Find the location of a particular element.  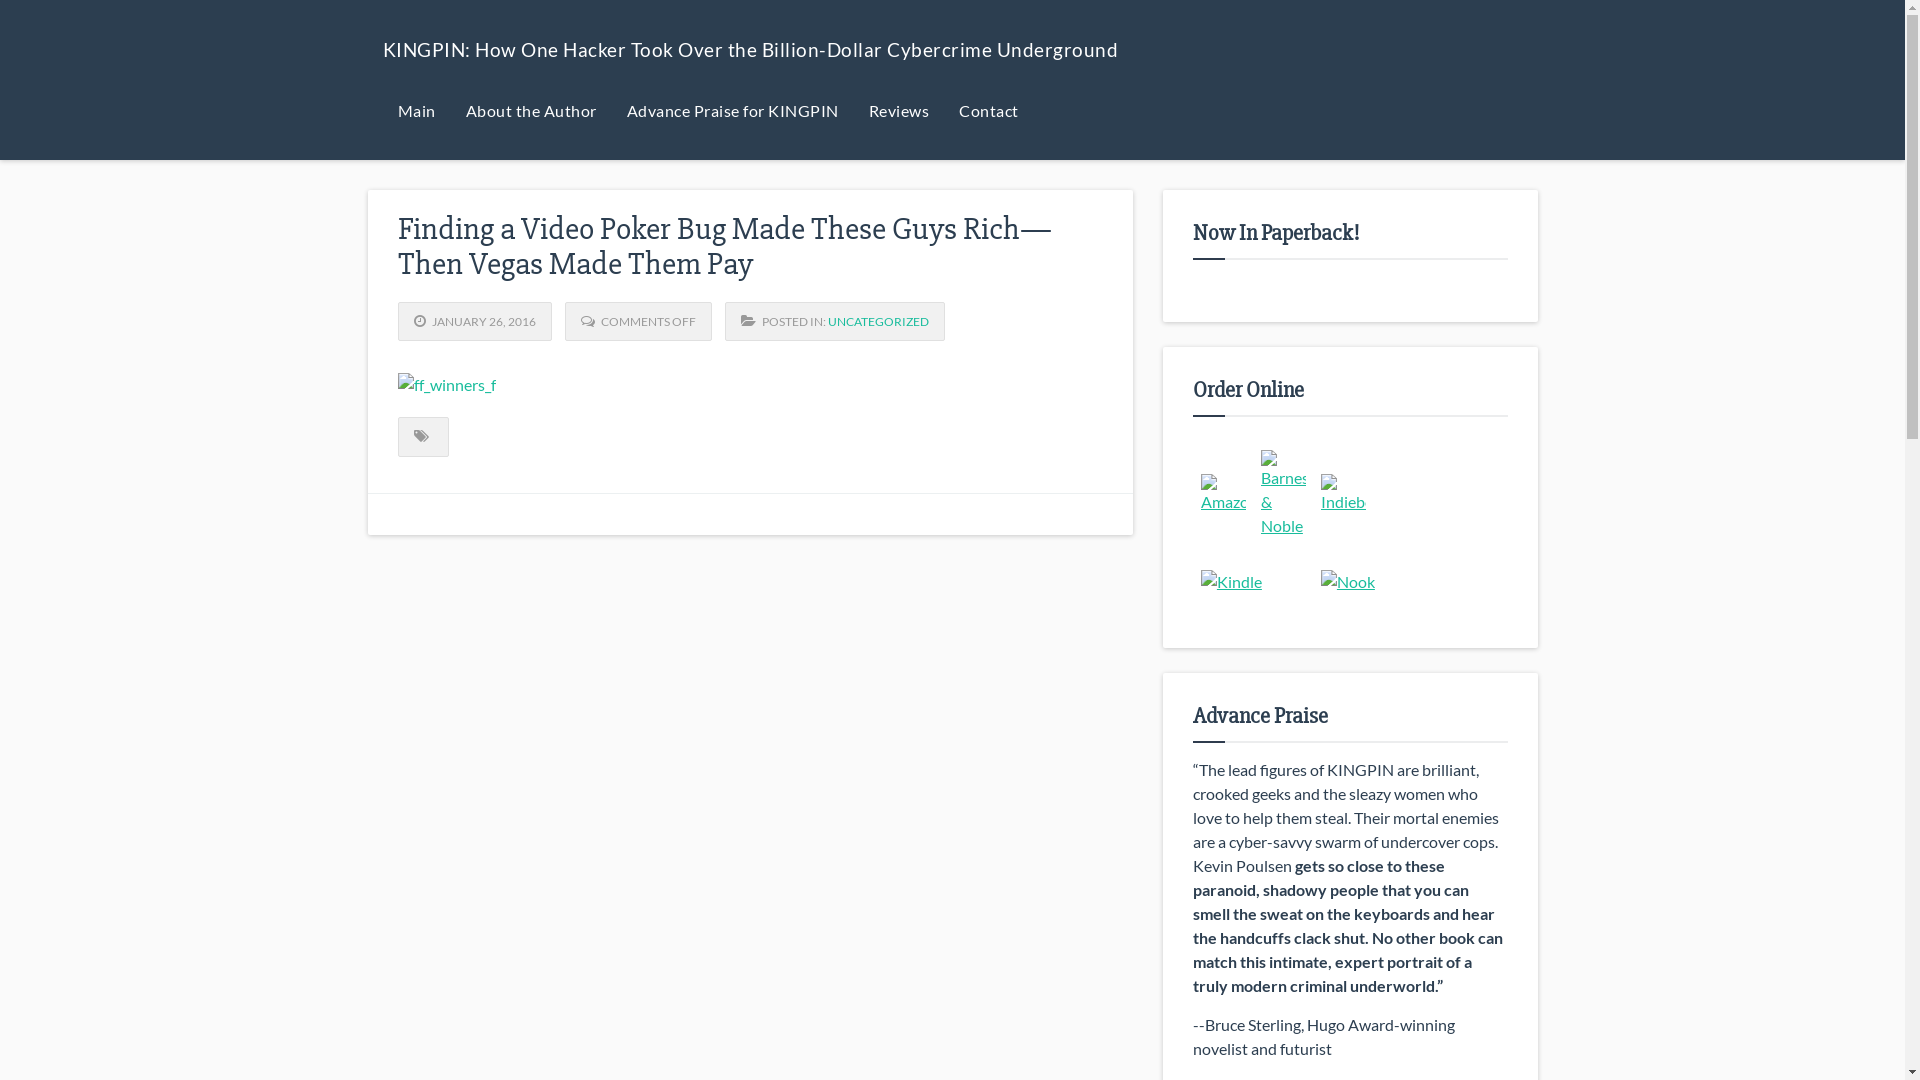

Reviews is located at coordinates (900, 110).